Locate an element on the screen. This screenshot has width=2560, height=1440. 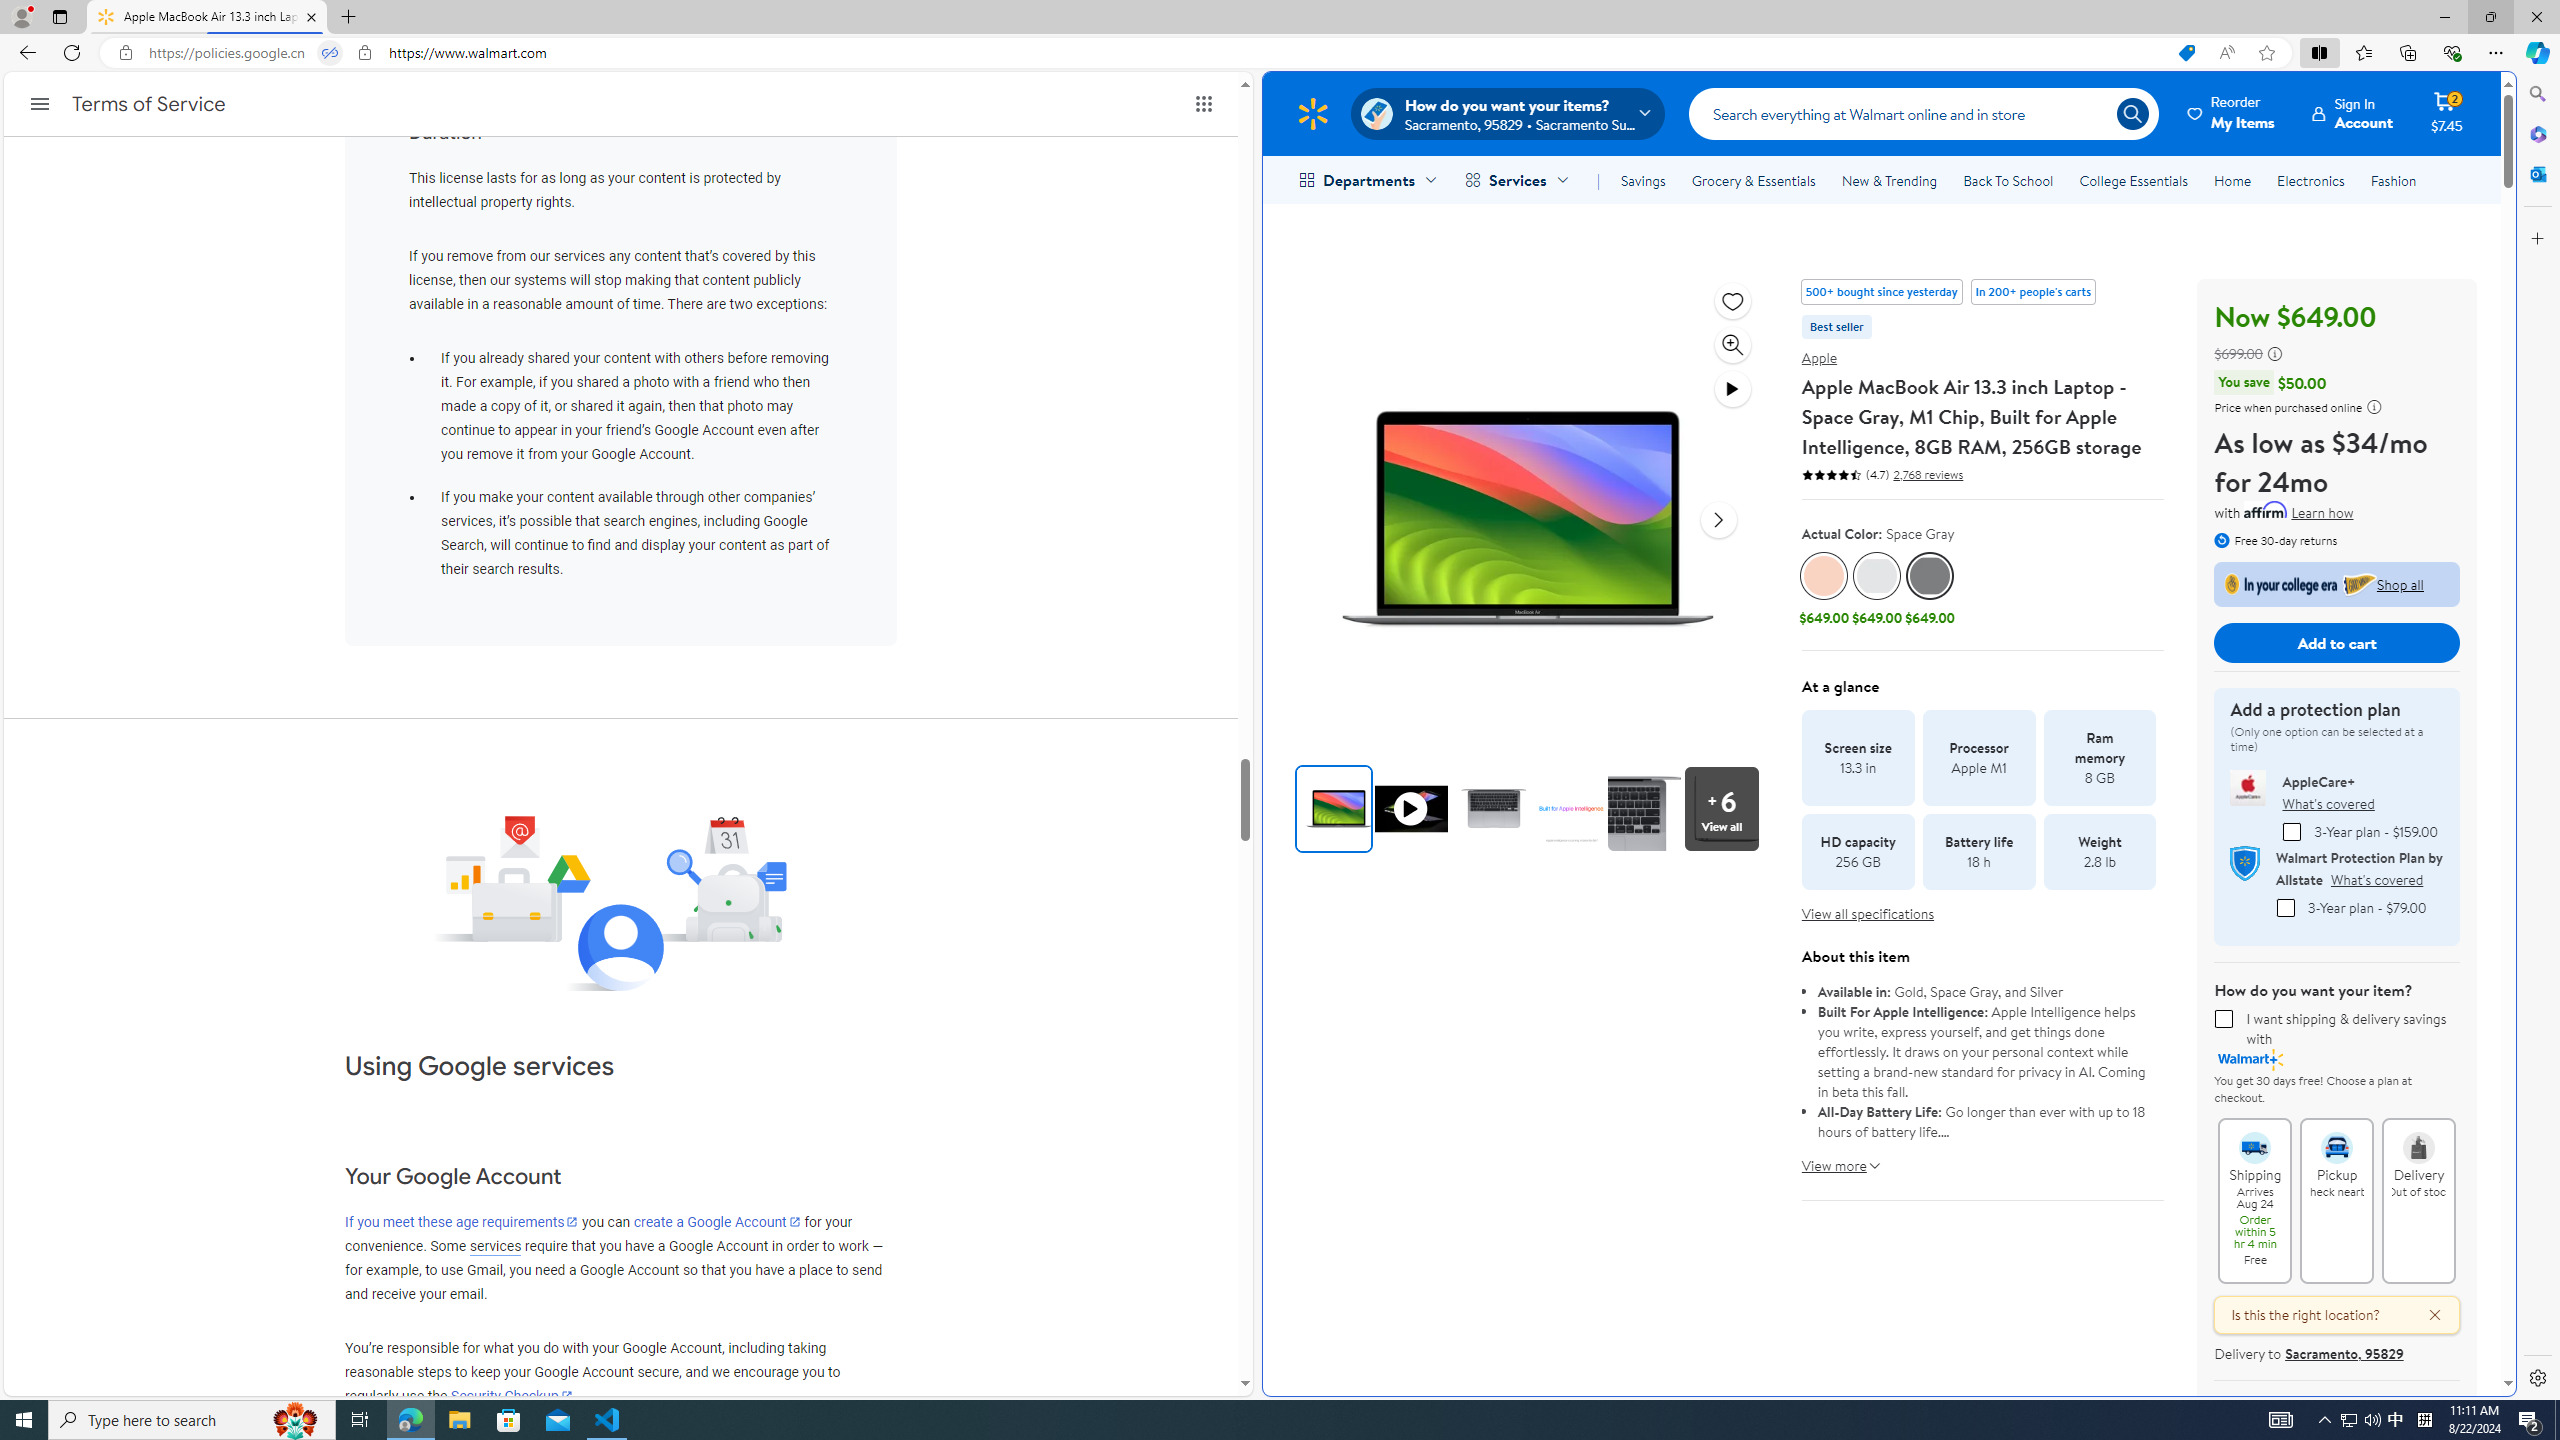
App bar is located at coordinates (1280, 53).